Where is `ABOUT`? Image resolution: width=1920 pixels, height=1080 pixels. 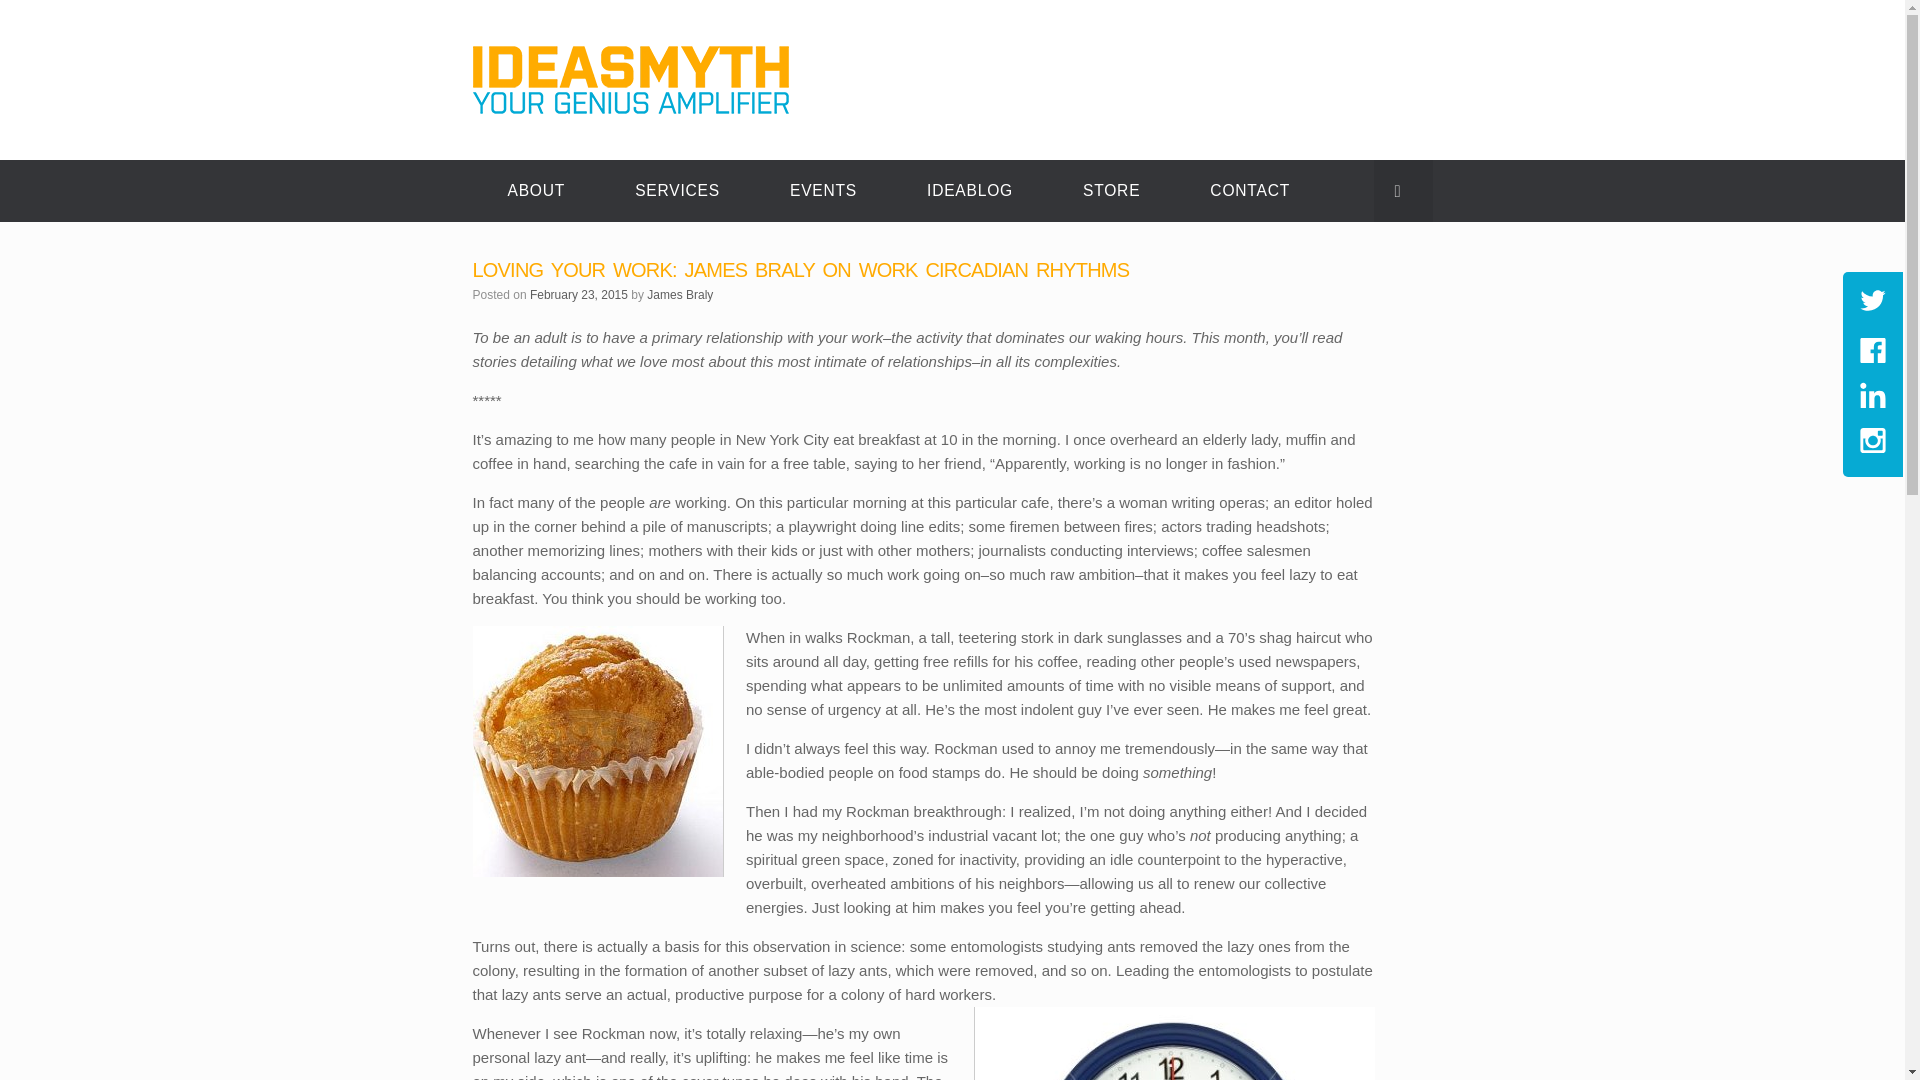 ABOUT is located at coordinates (536, 190).